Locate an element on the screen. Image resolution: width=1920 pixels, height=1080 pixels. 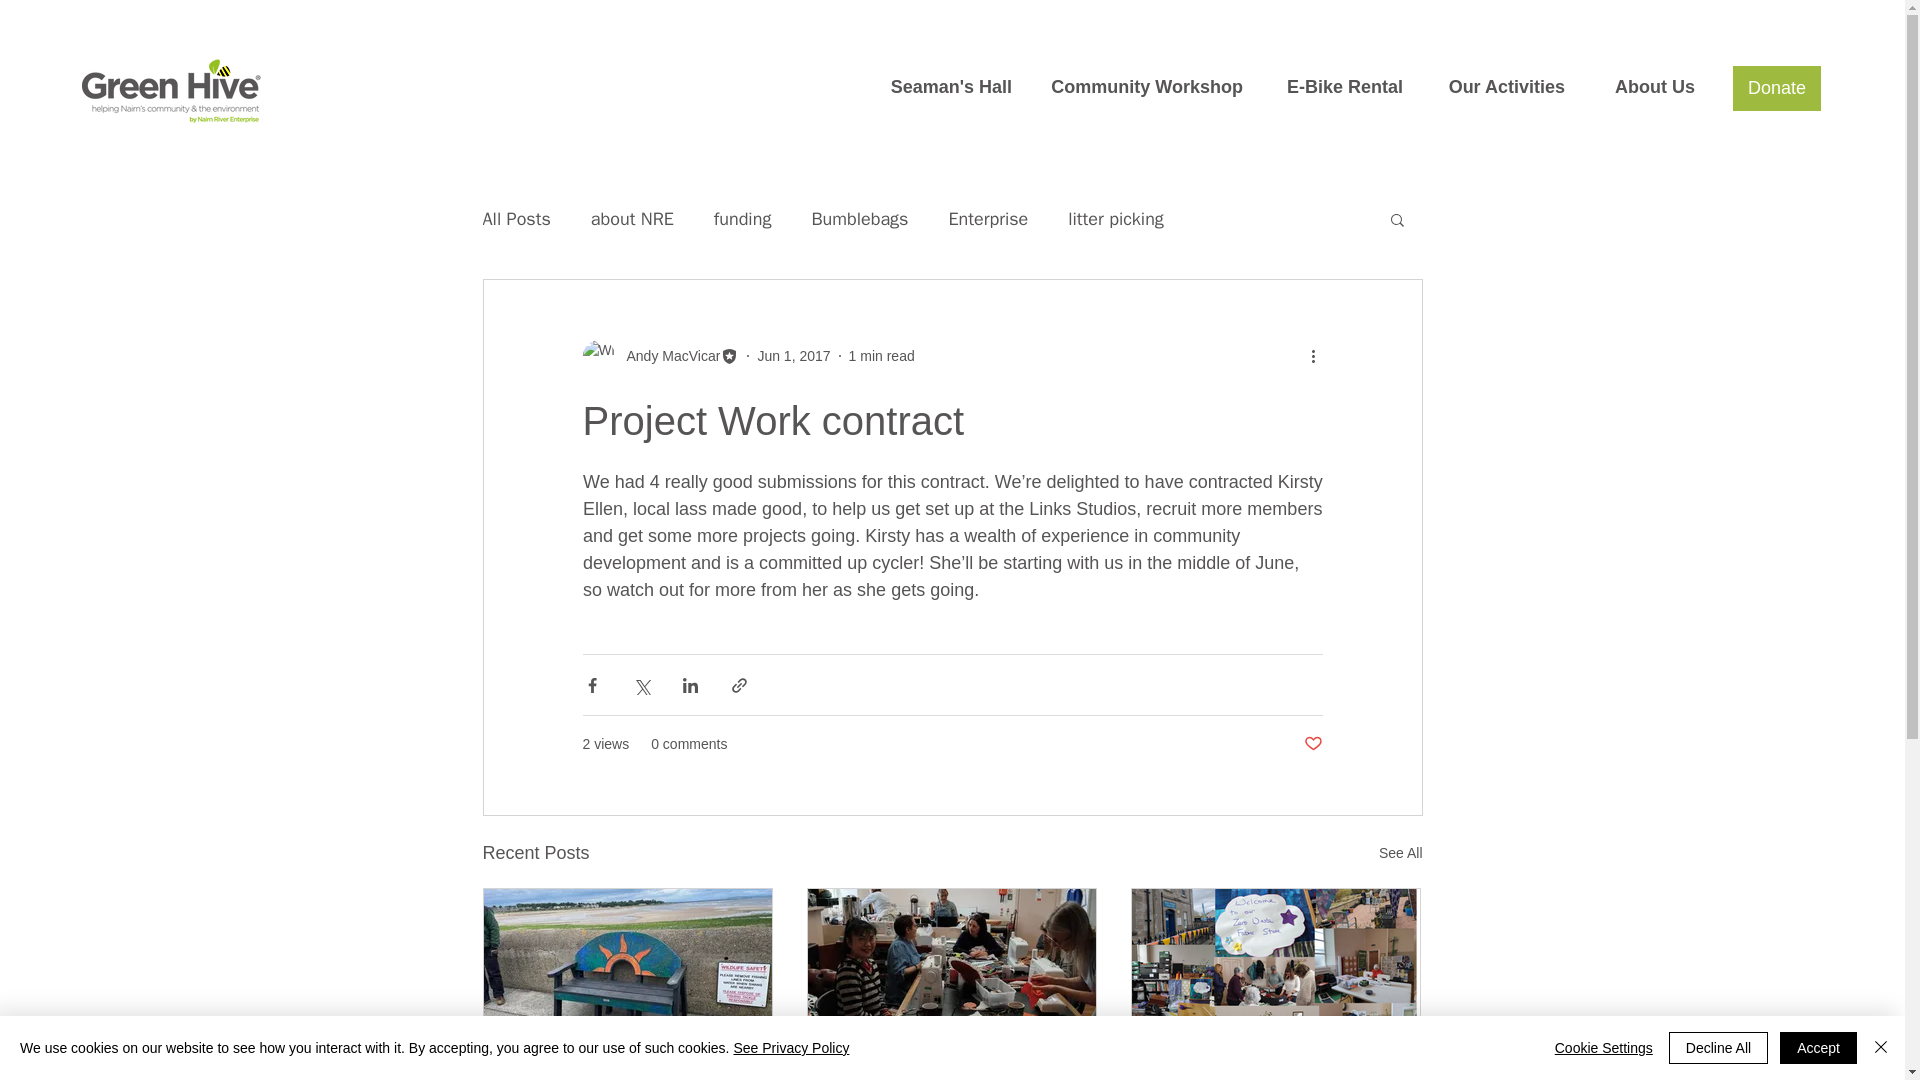
about NRE is located at coordinates (632, 219).